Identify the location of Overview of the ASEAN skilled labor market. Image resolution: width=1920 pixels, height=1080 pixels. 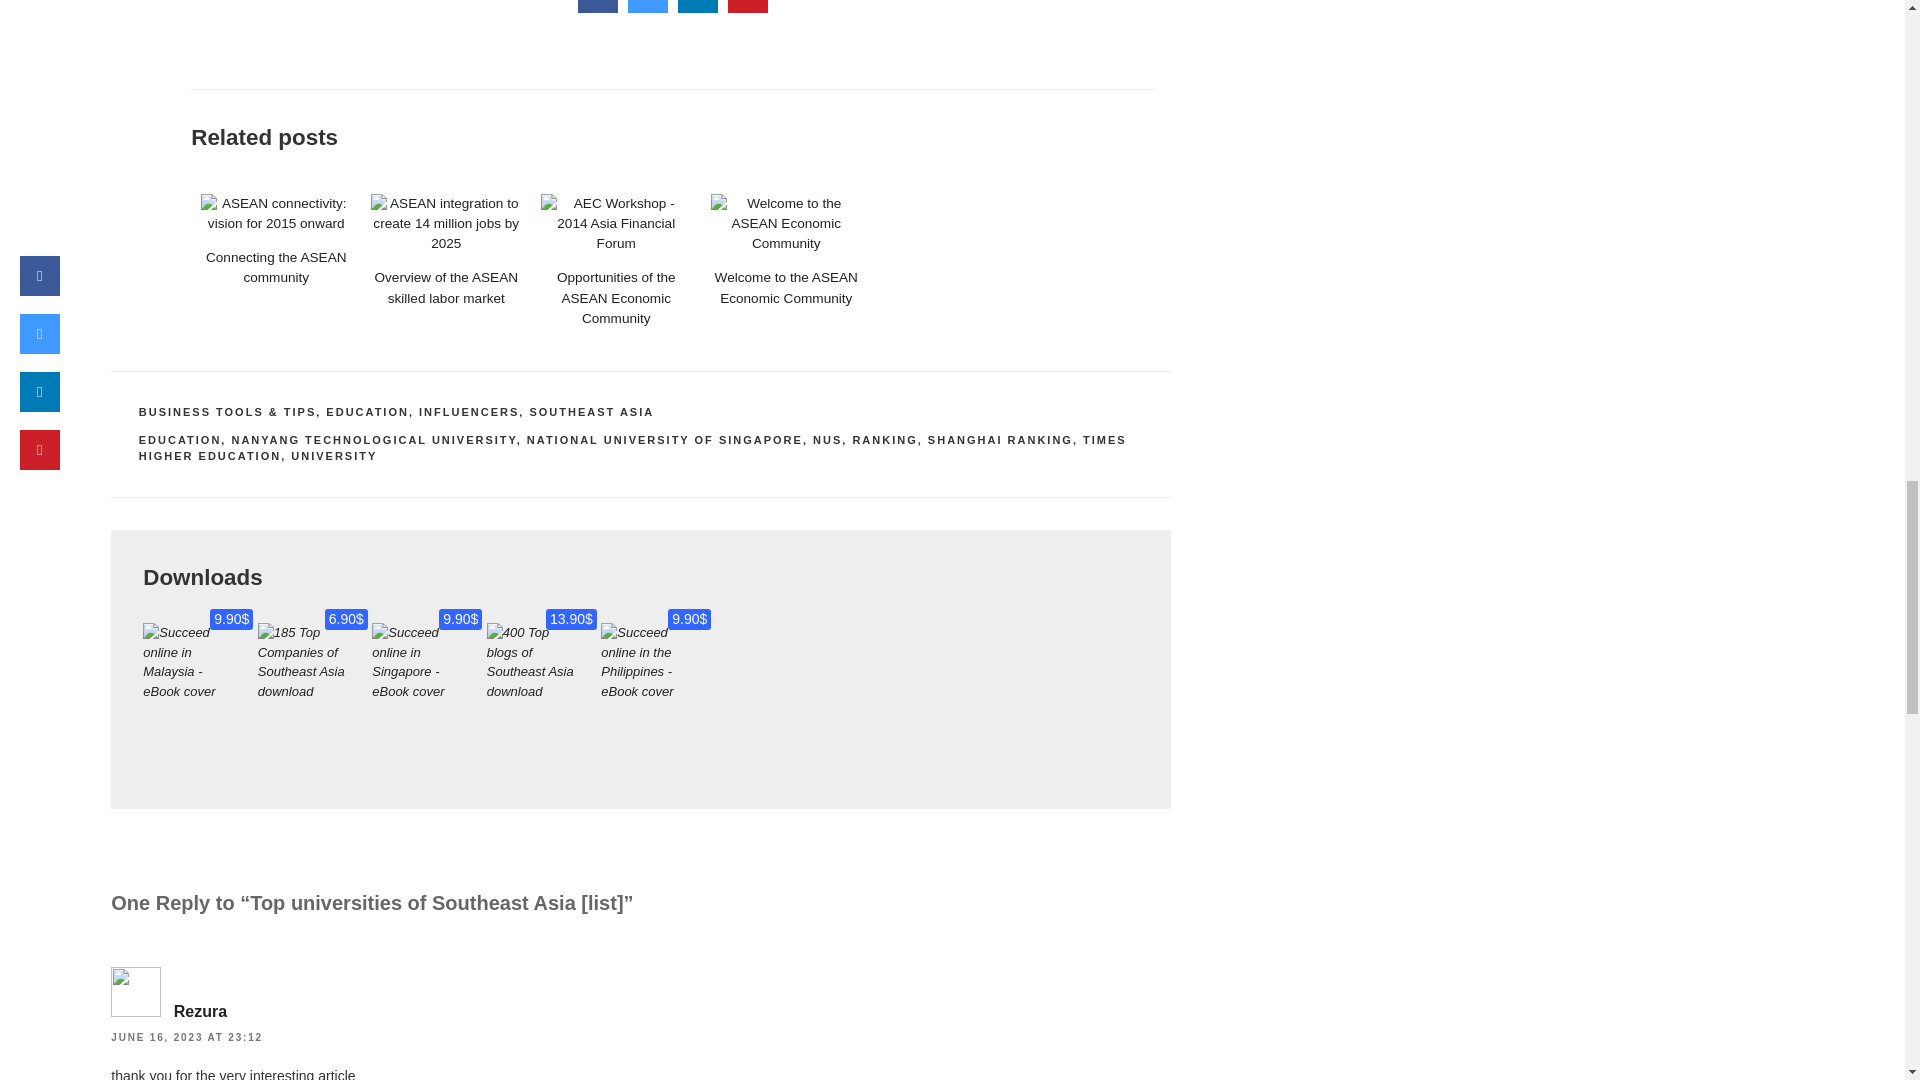
(445, 224).